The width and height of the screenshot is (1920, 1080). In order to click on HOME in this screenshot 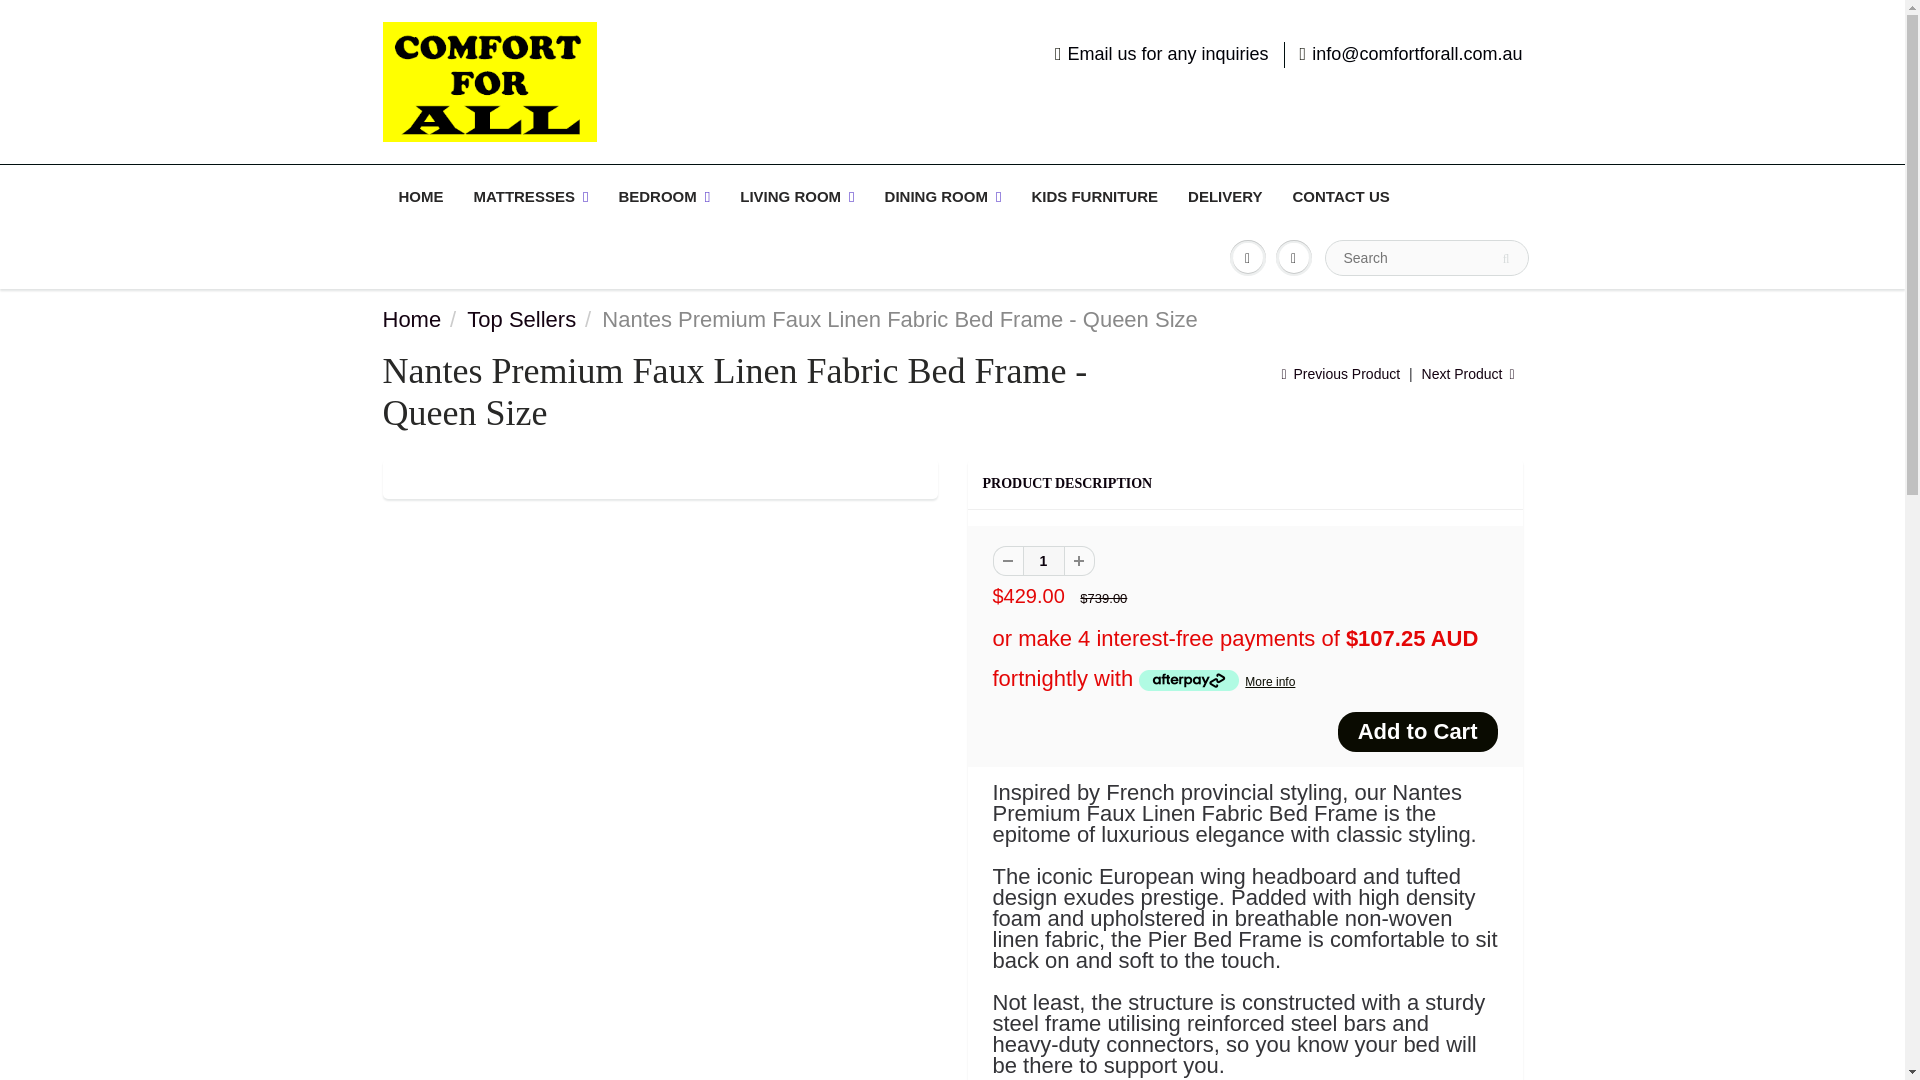, I will do `click(421, 196)`.